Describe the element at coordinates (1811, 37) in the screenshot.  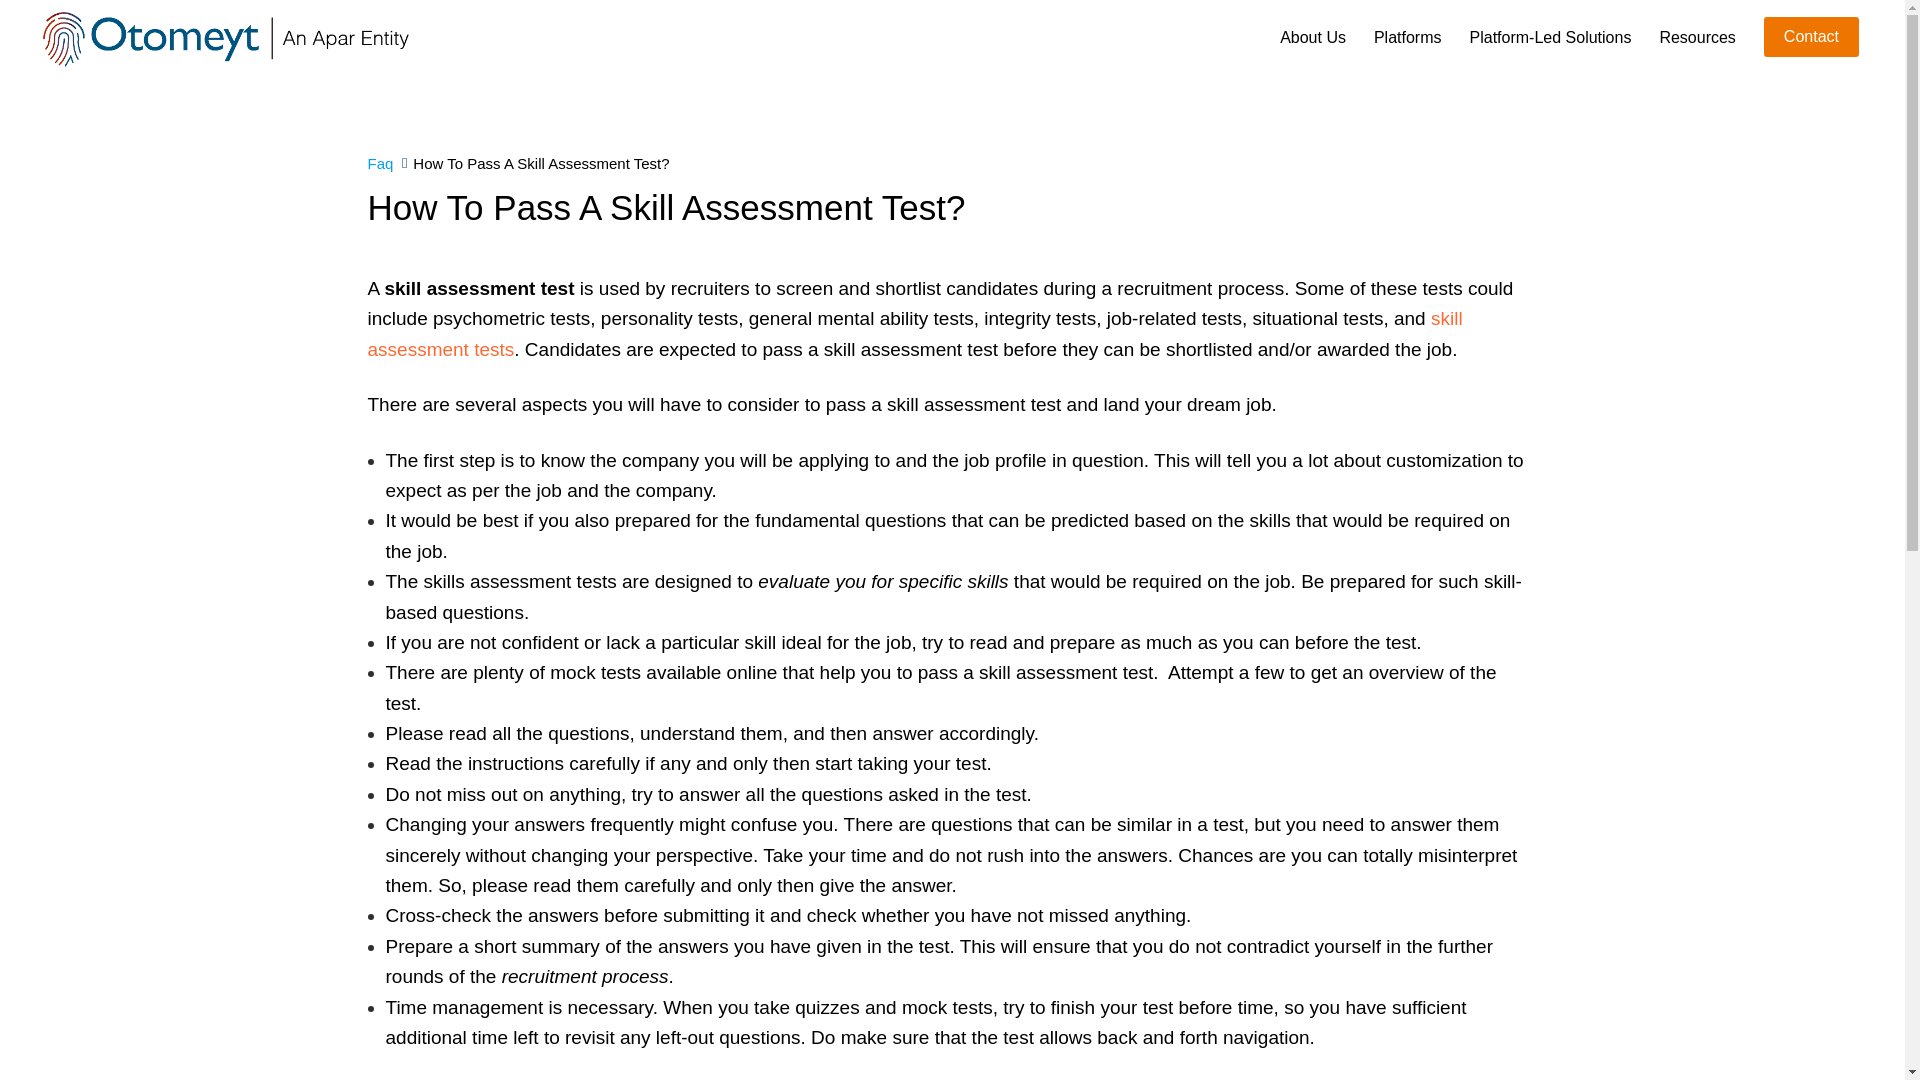
I see `Contact` at that location.